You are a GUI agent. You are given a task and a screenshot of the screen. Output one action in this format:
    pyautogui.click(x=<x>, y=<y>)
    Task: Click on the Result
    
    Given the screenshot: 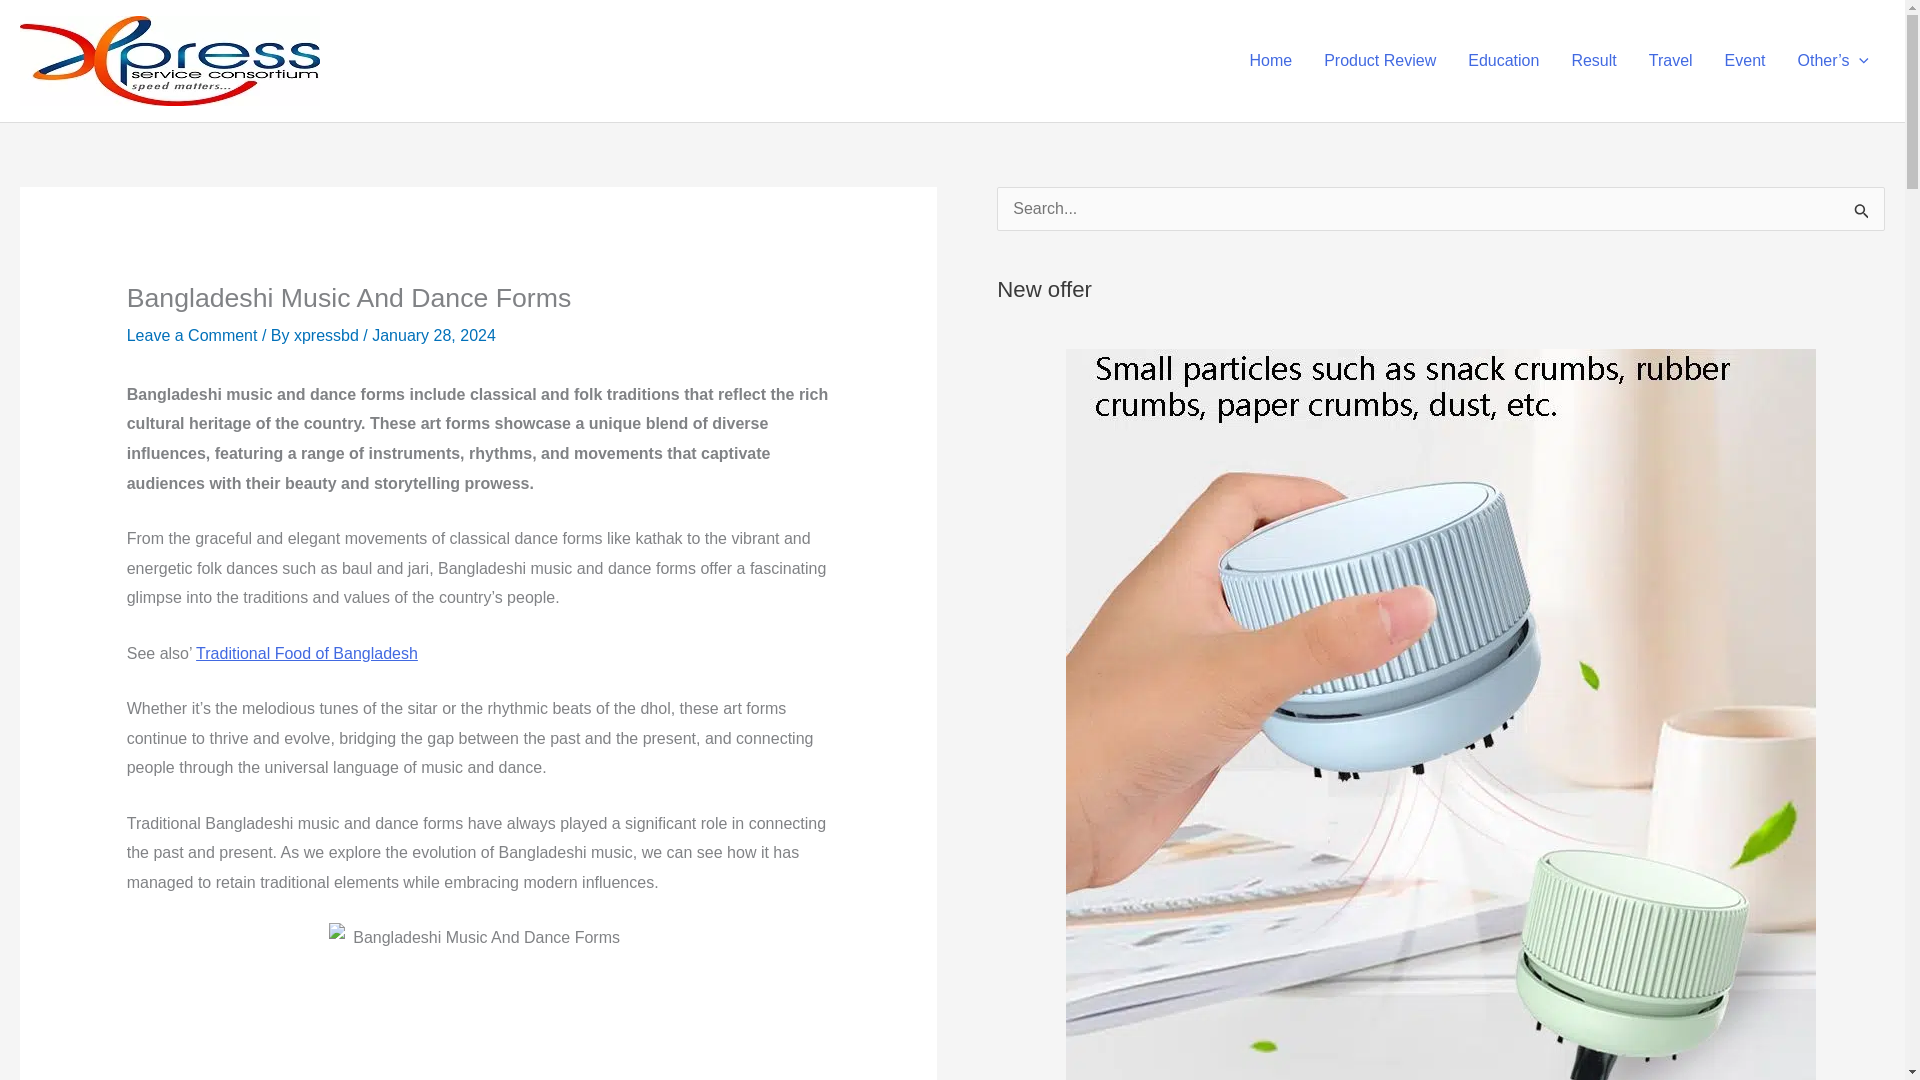 What is the action you would take?
    pyautogui.click(x=1594, y=60)
    